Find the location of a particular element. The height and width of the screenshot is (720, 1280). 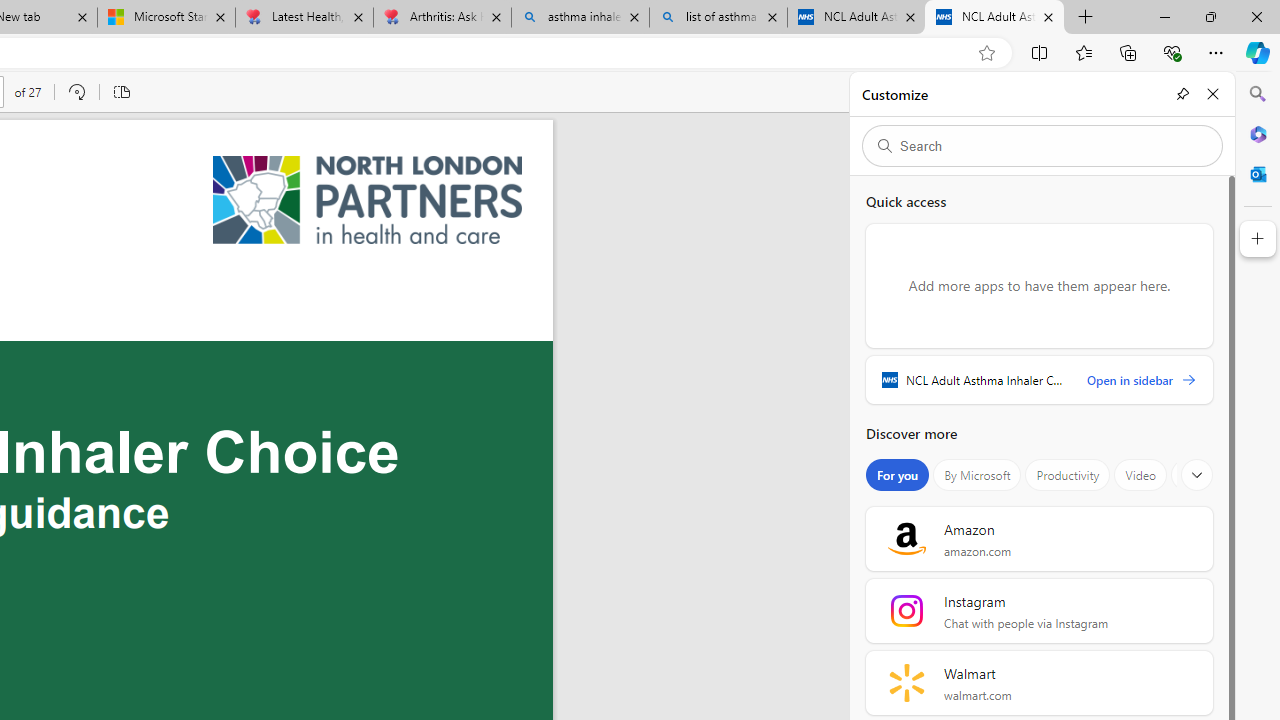

Video is located at coordinates (1140, 475).